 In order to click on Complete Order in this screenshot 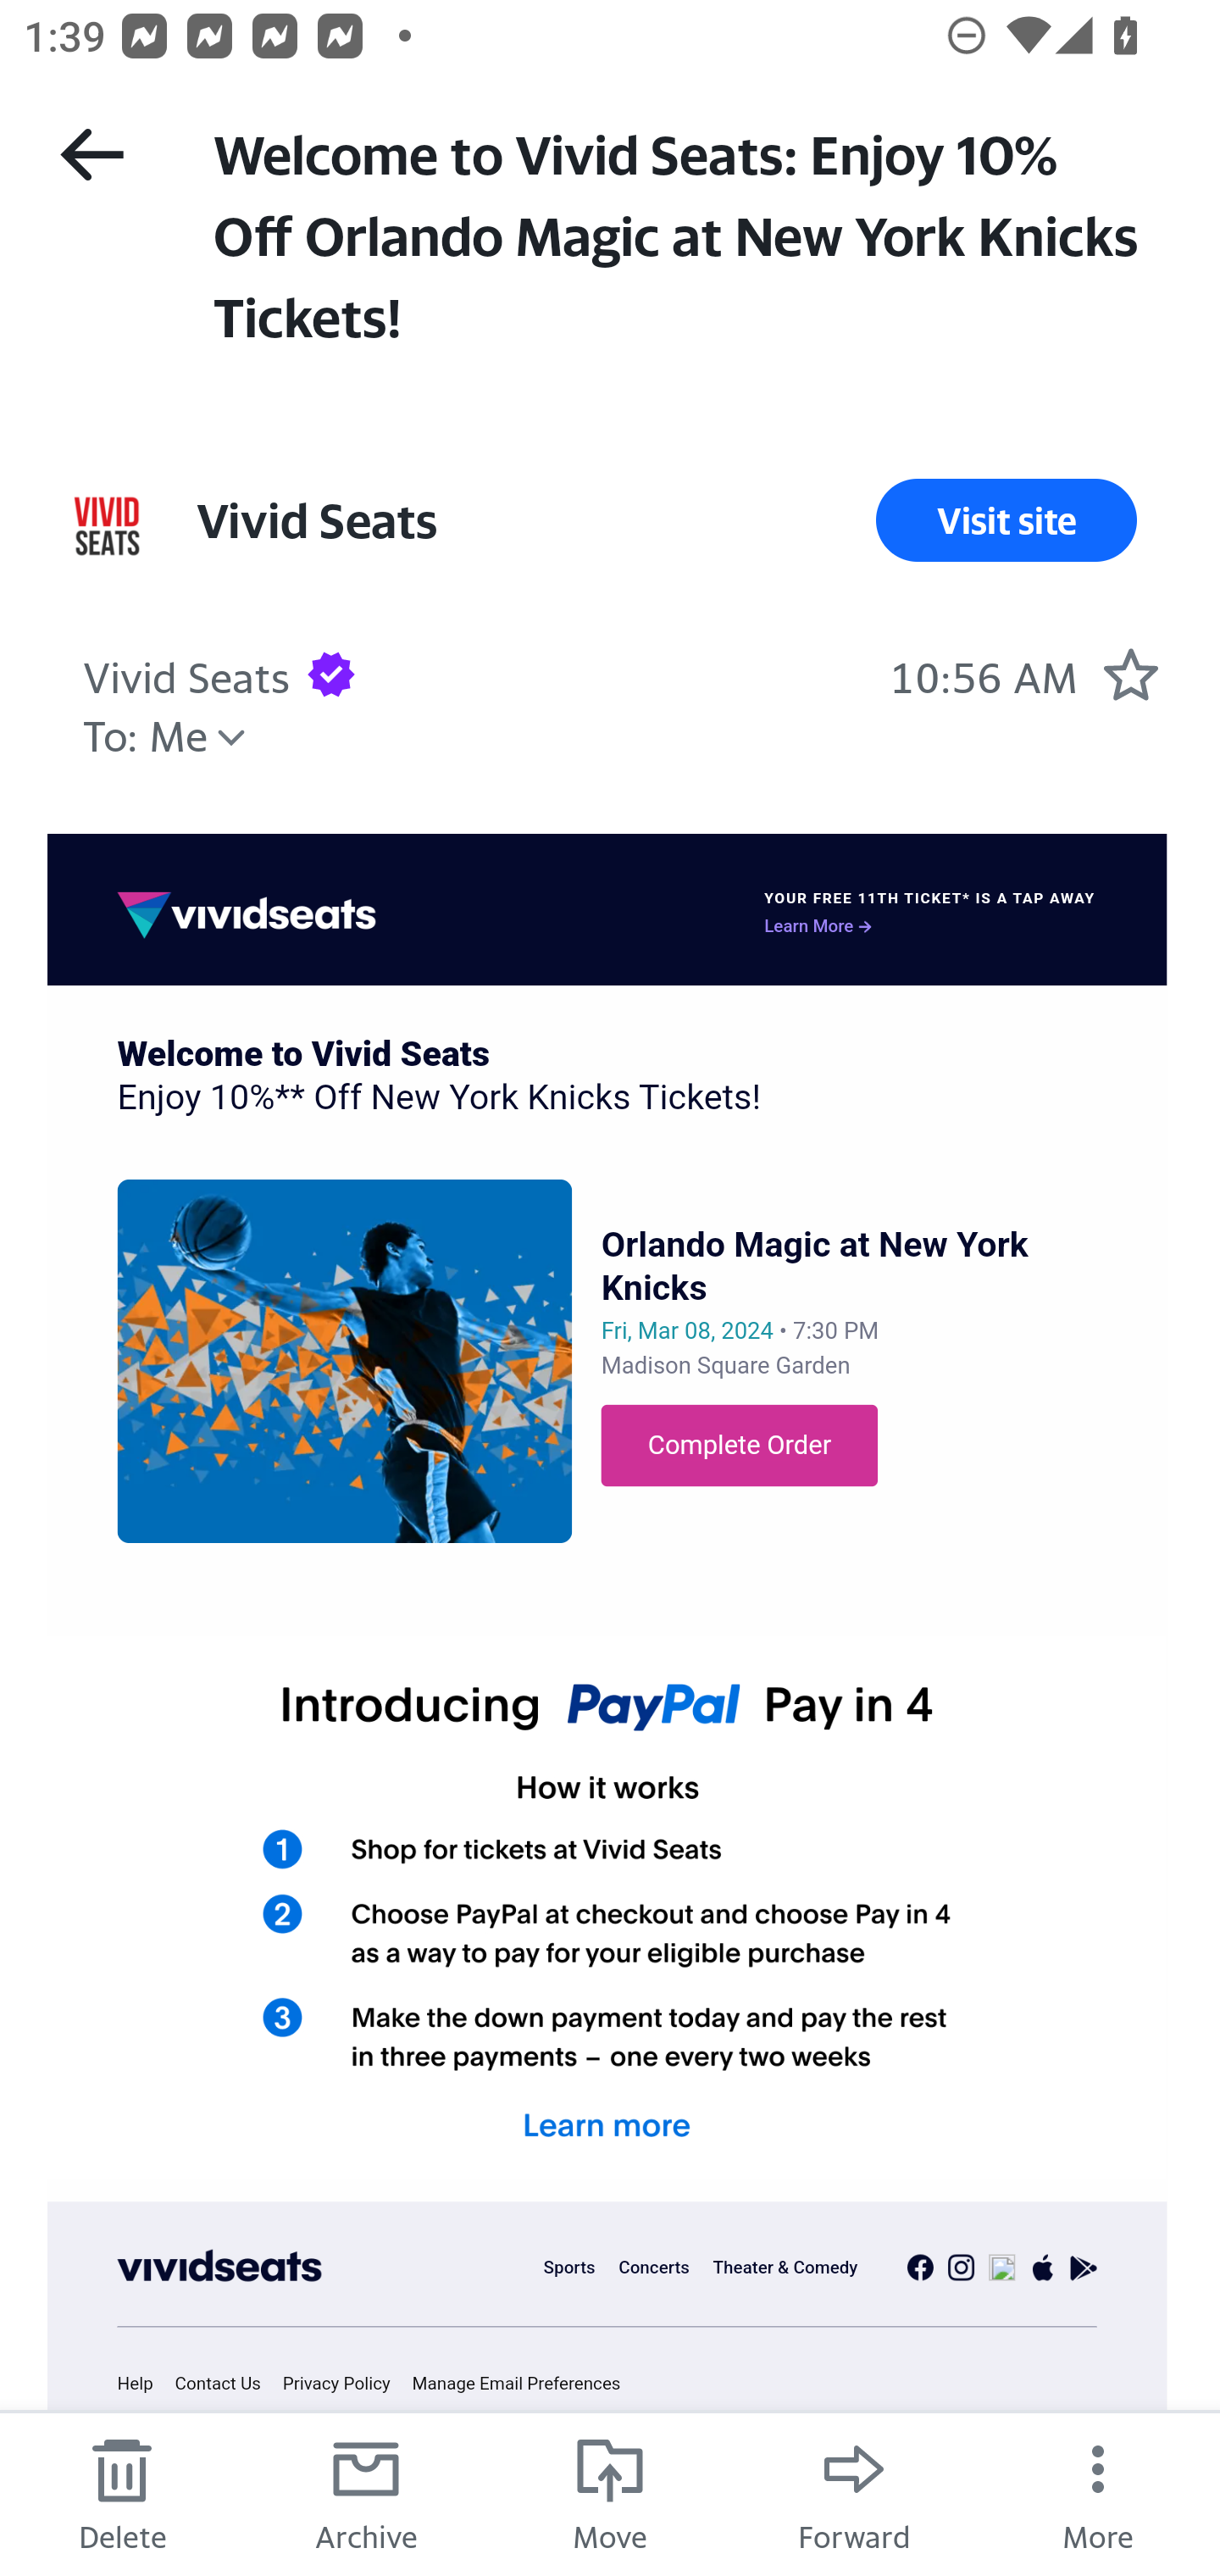, I will do `click(739, 1446)`.